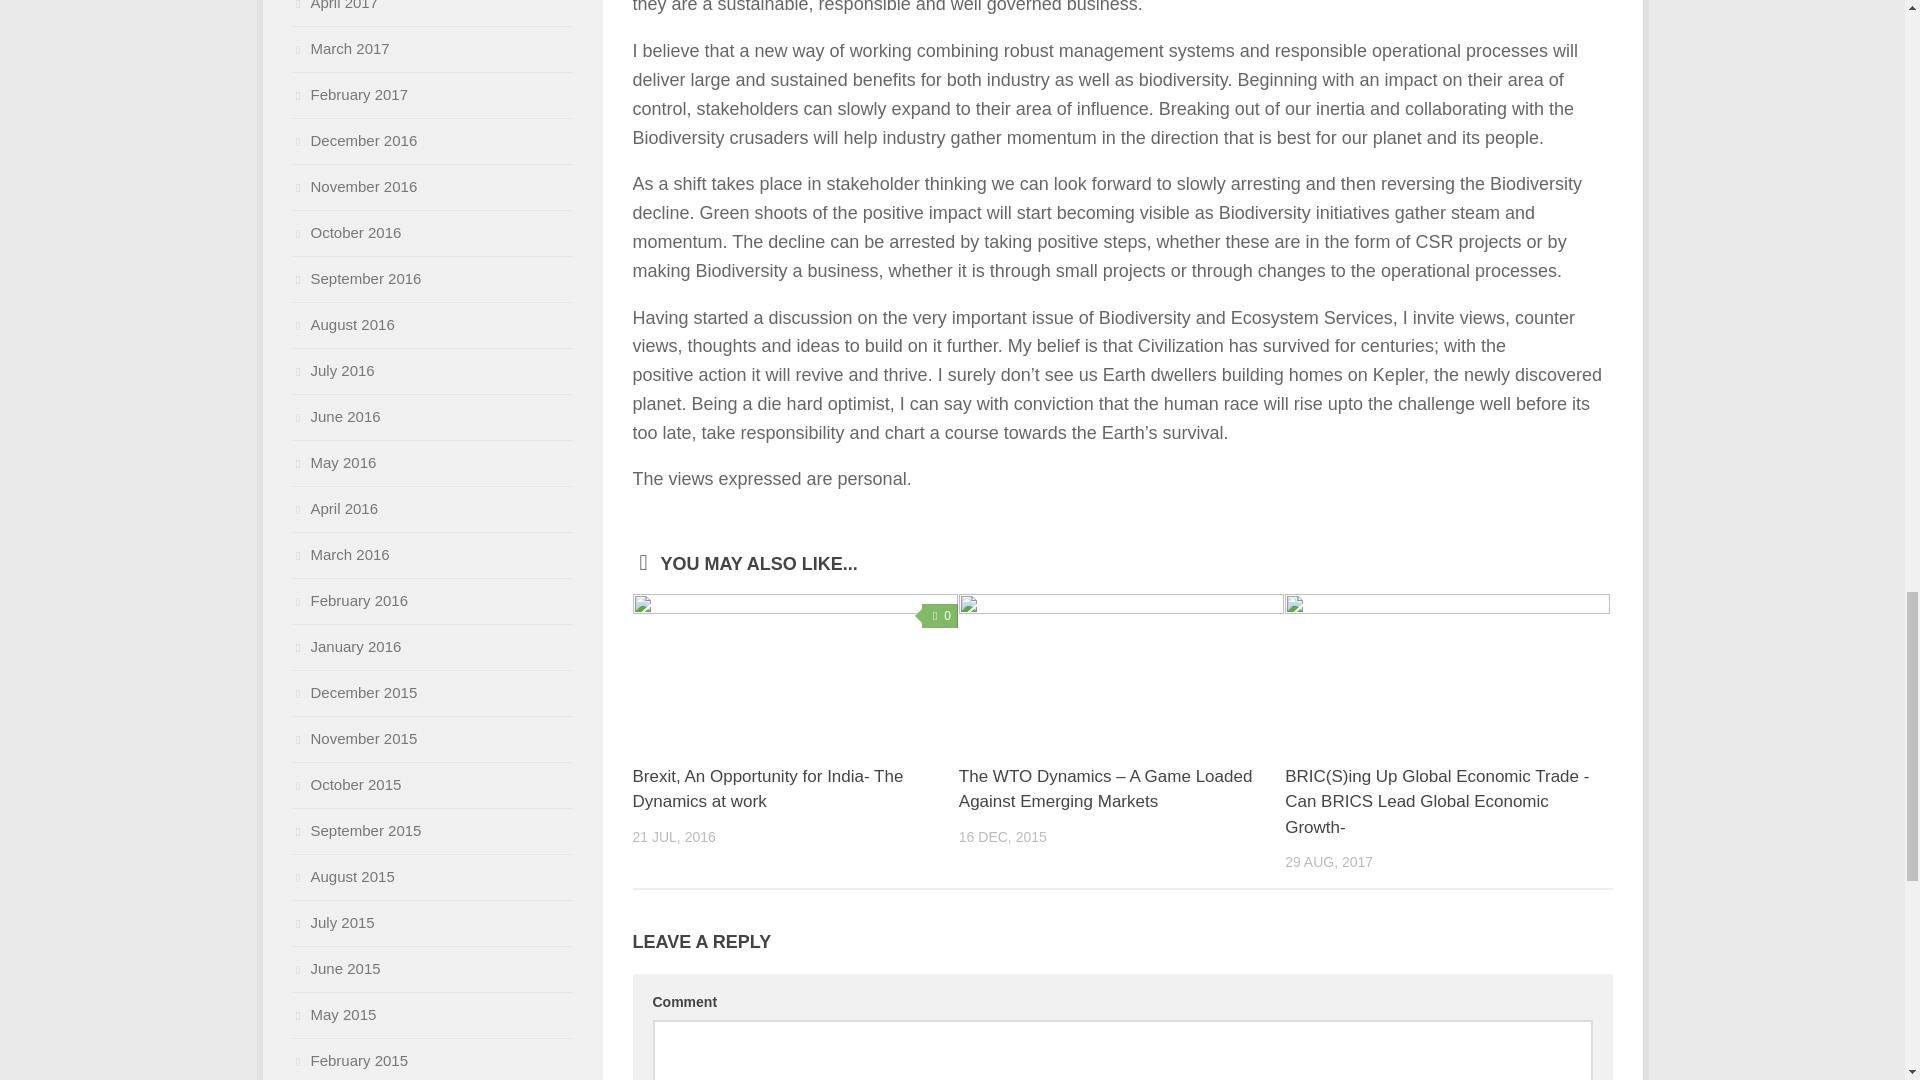  What do you see at coordinates (794, 670) in the screenshot?
I see `Brexit, An Opportunity for India- The Dynamics at work` at bounding box center [794, 670].